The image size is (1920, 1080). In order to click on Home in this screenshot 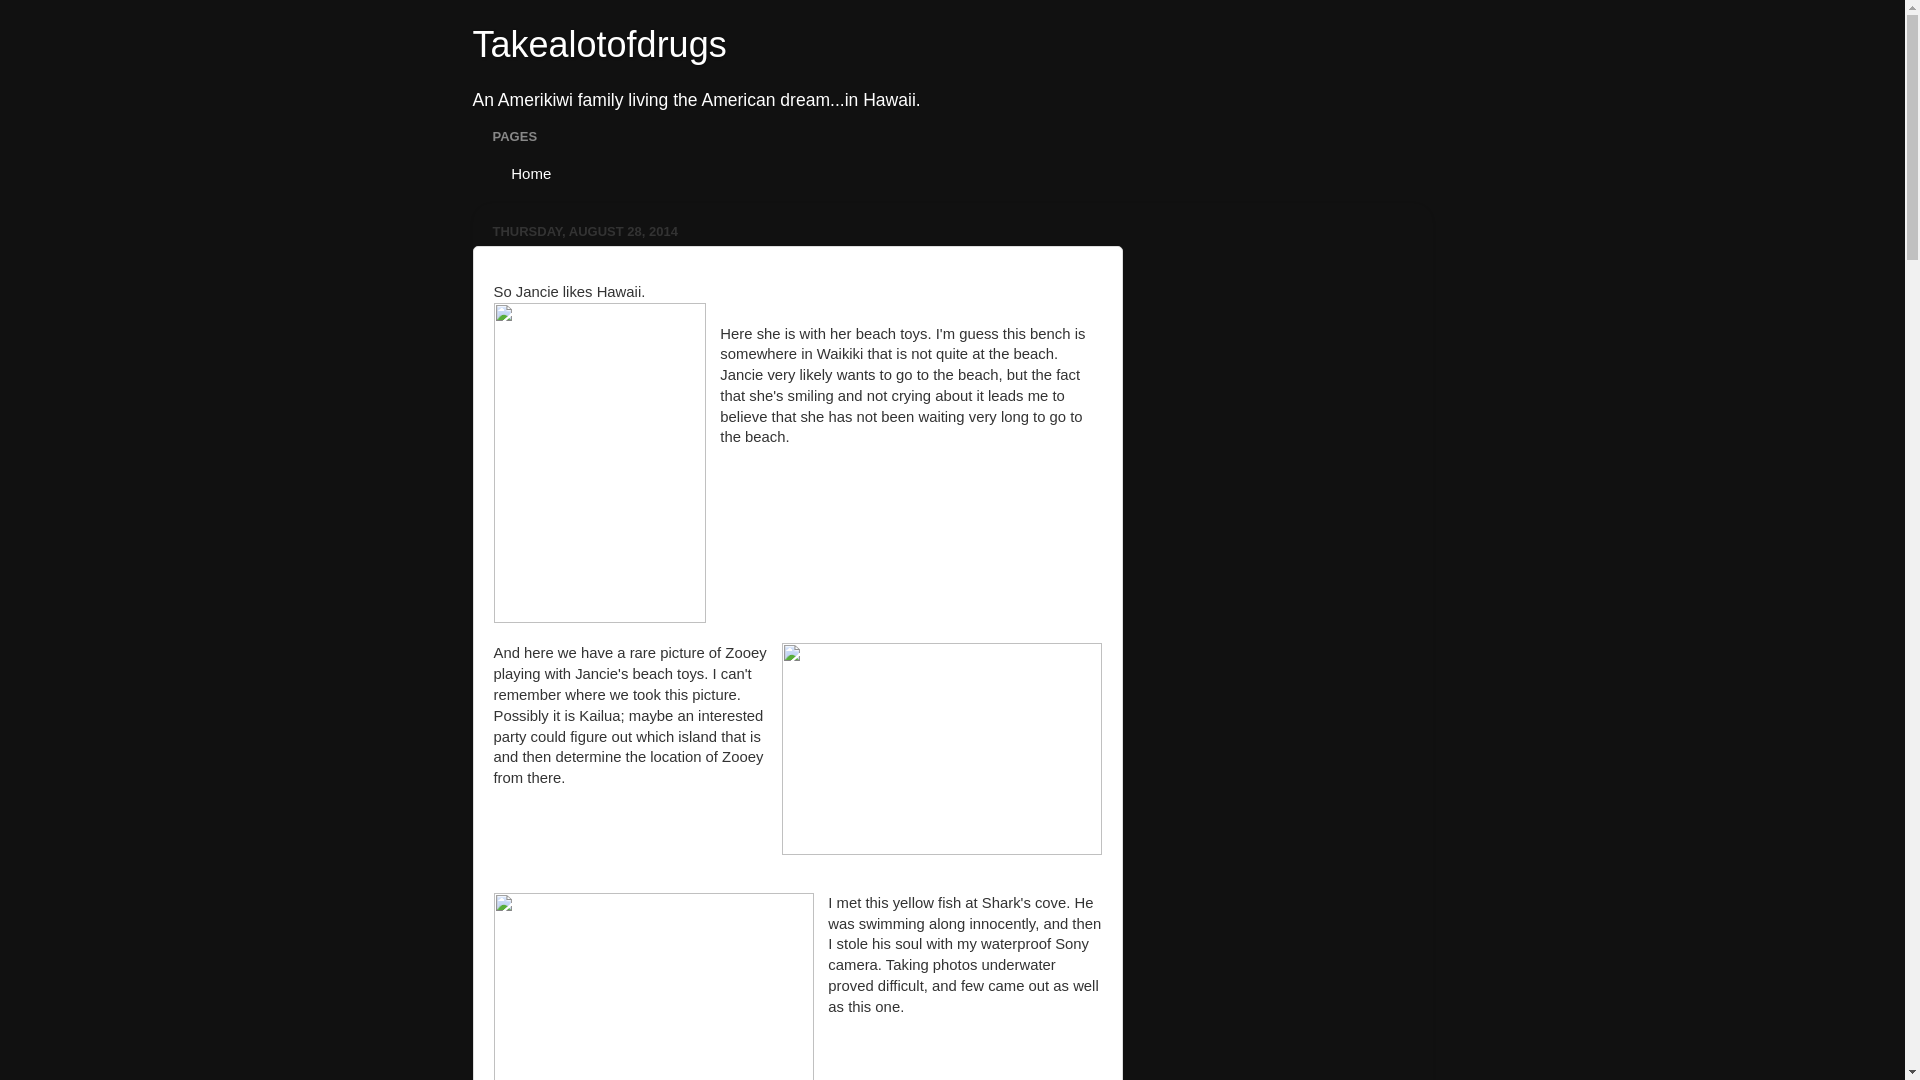, I will do `click(528, 172)`.